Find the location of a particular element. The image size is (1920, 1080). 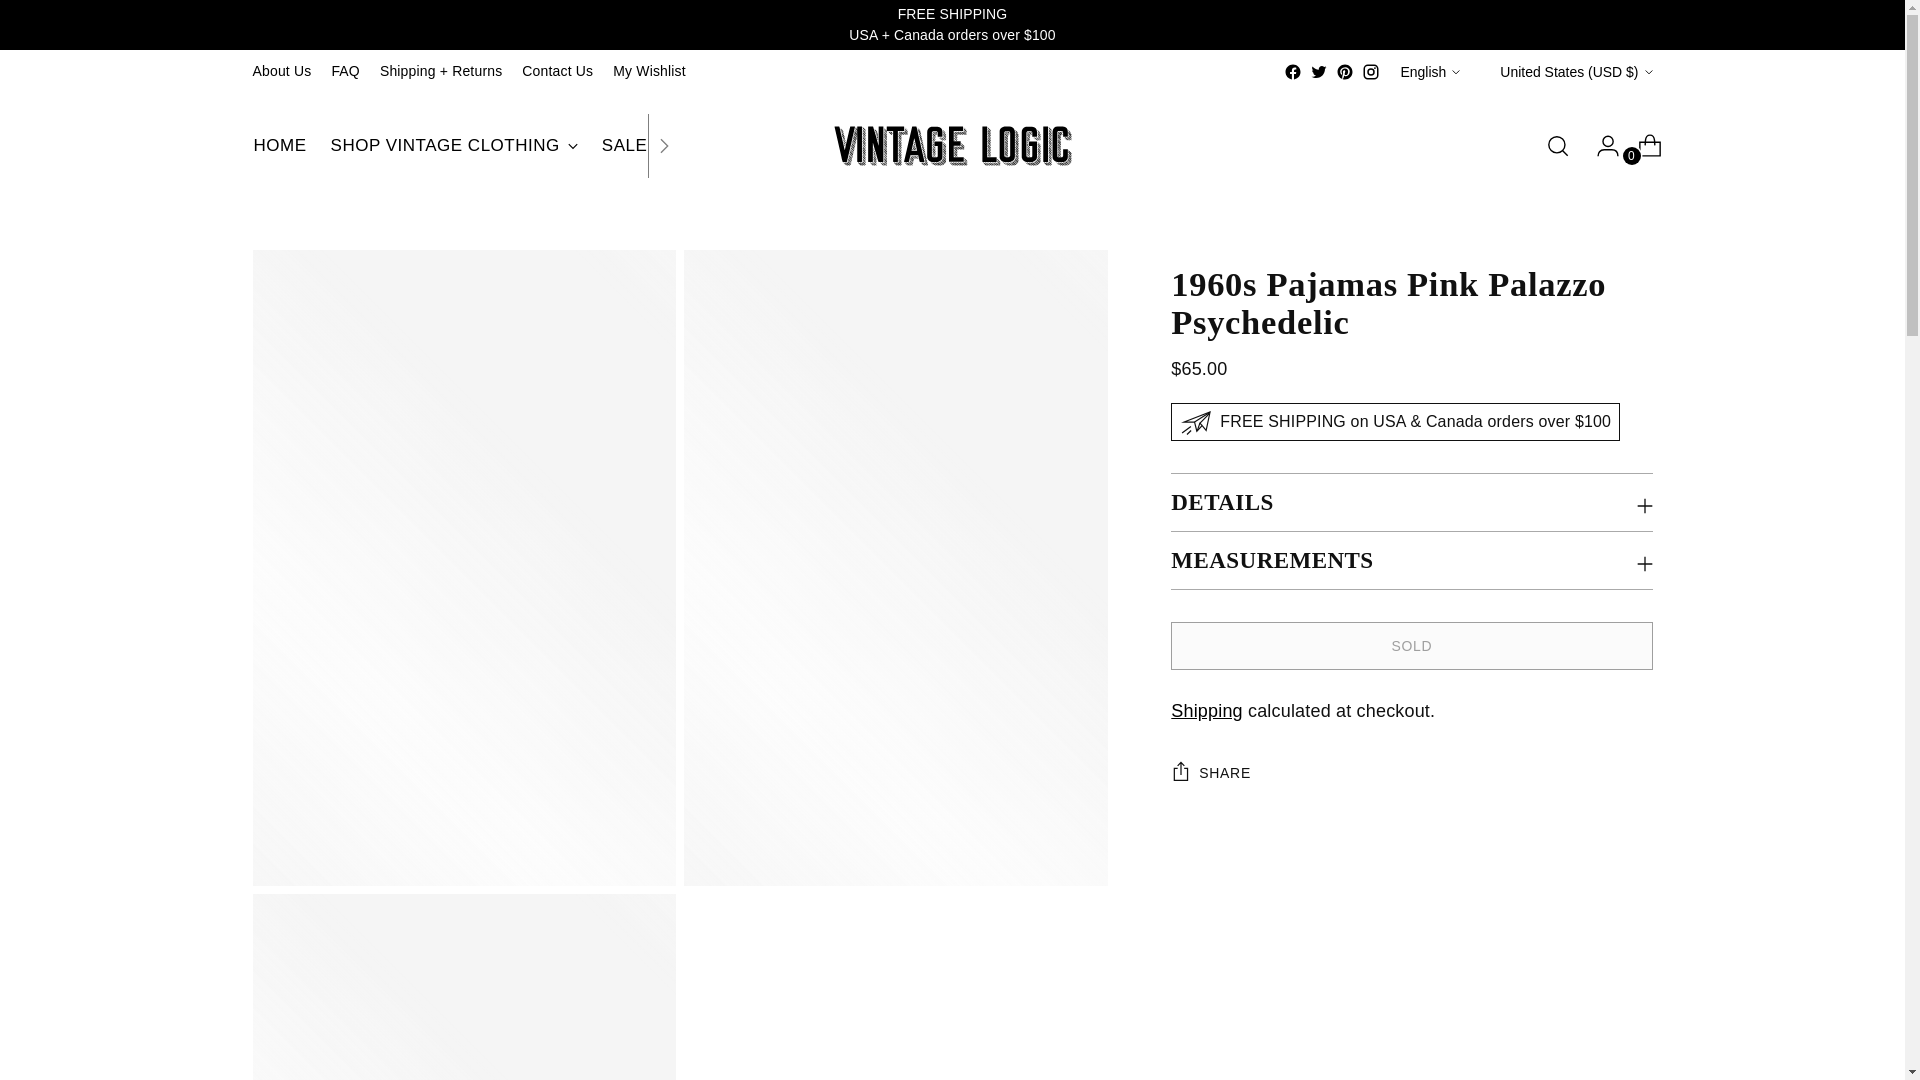

Vintage Logic on Instagram is located at coordinates (1370, 72).